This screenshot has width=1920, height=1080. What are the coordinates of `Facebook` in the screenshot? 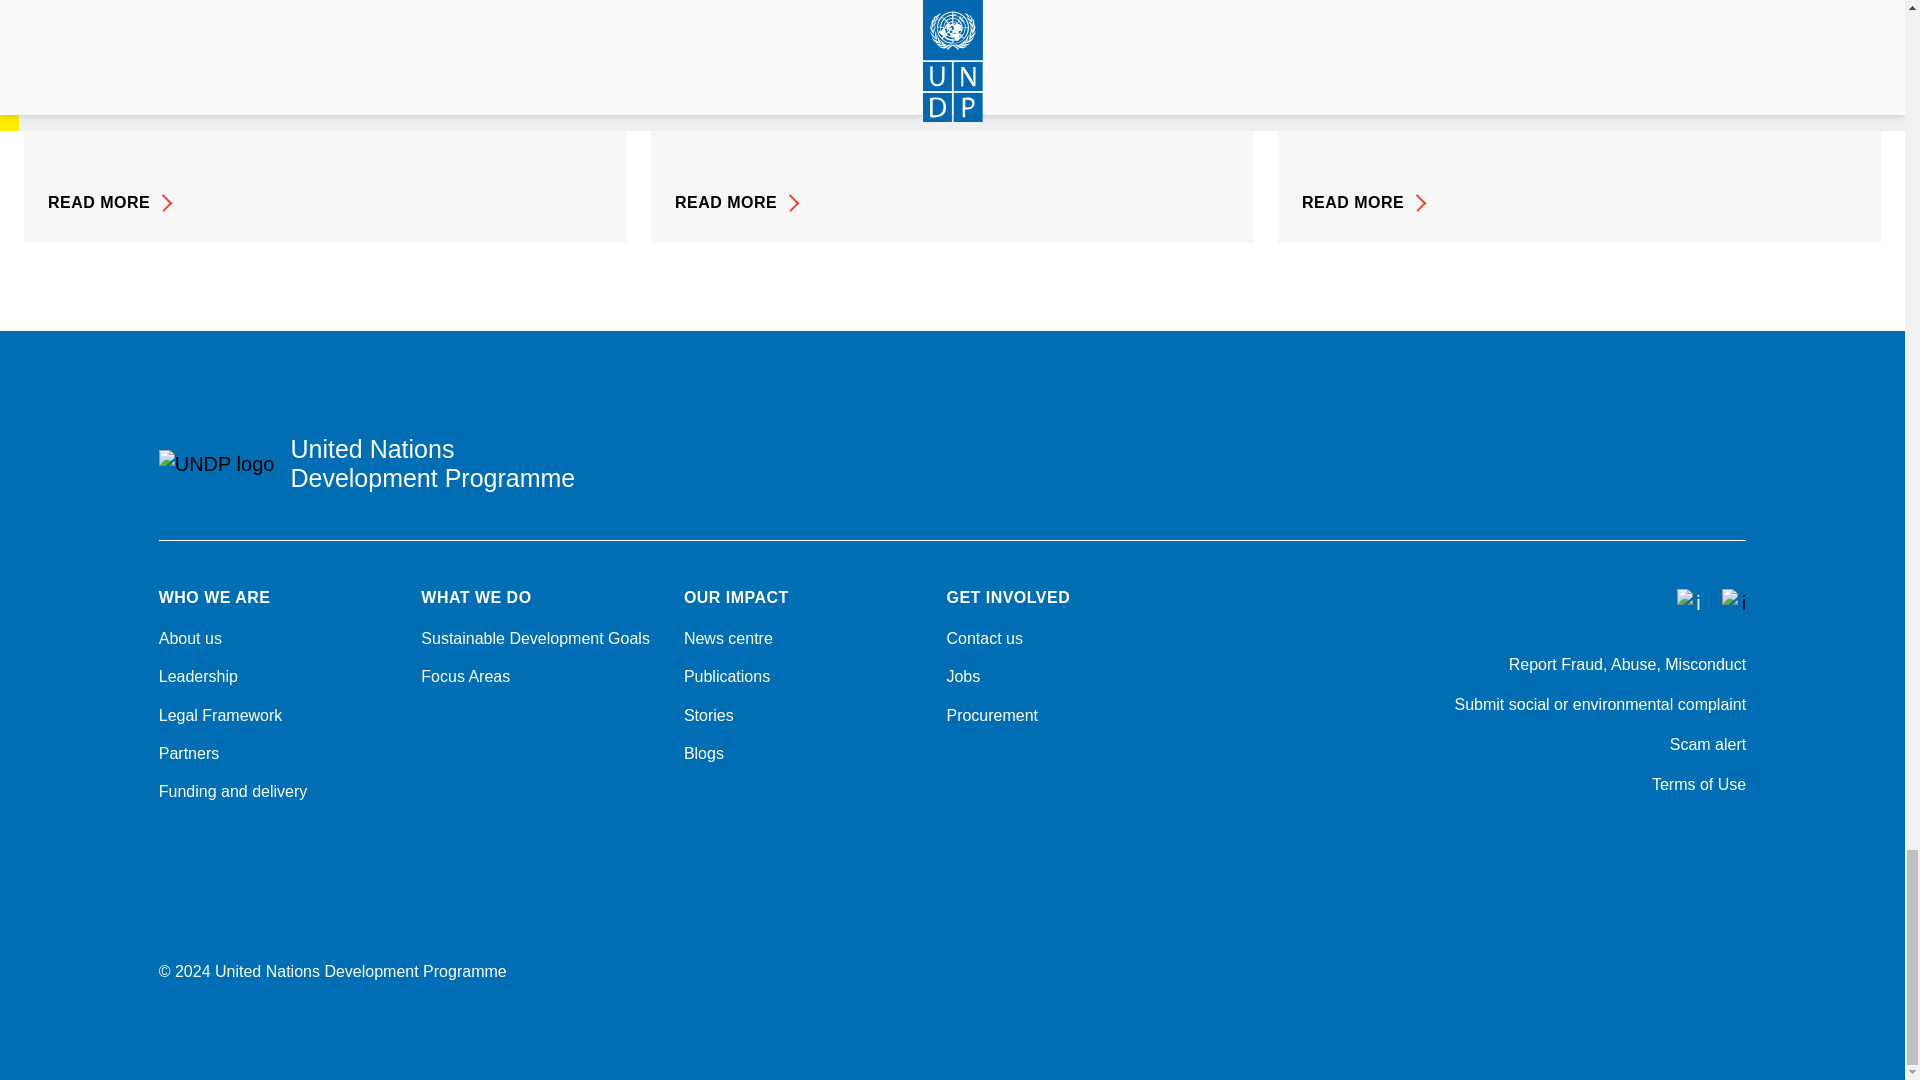 It's located at (1632, 838).